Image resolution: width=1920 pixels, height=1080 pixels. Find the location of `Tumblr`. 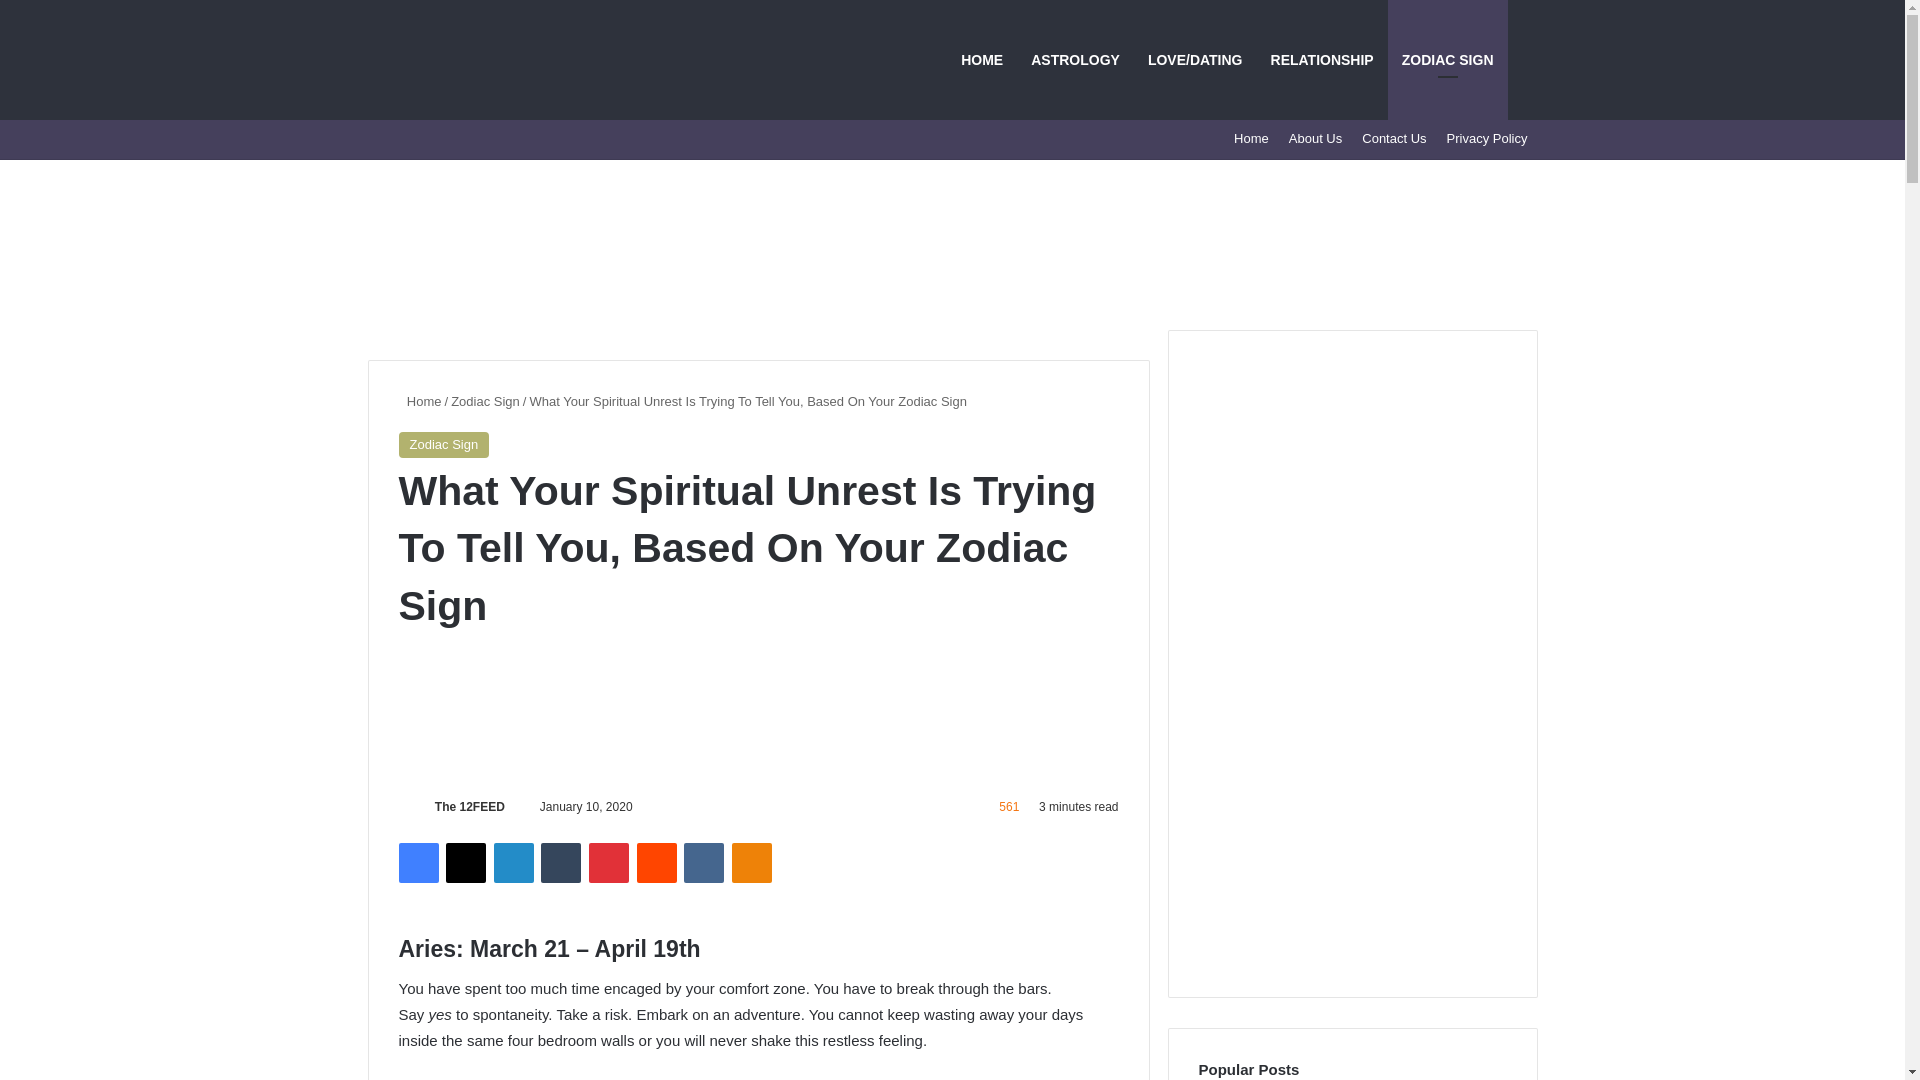

Tumblr is located at coordinates (561, 862).